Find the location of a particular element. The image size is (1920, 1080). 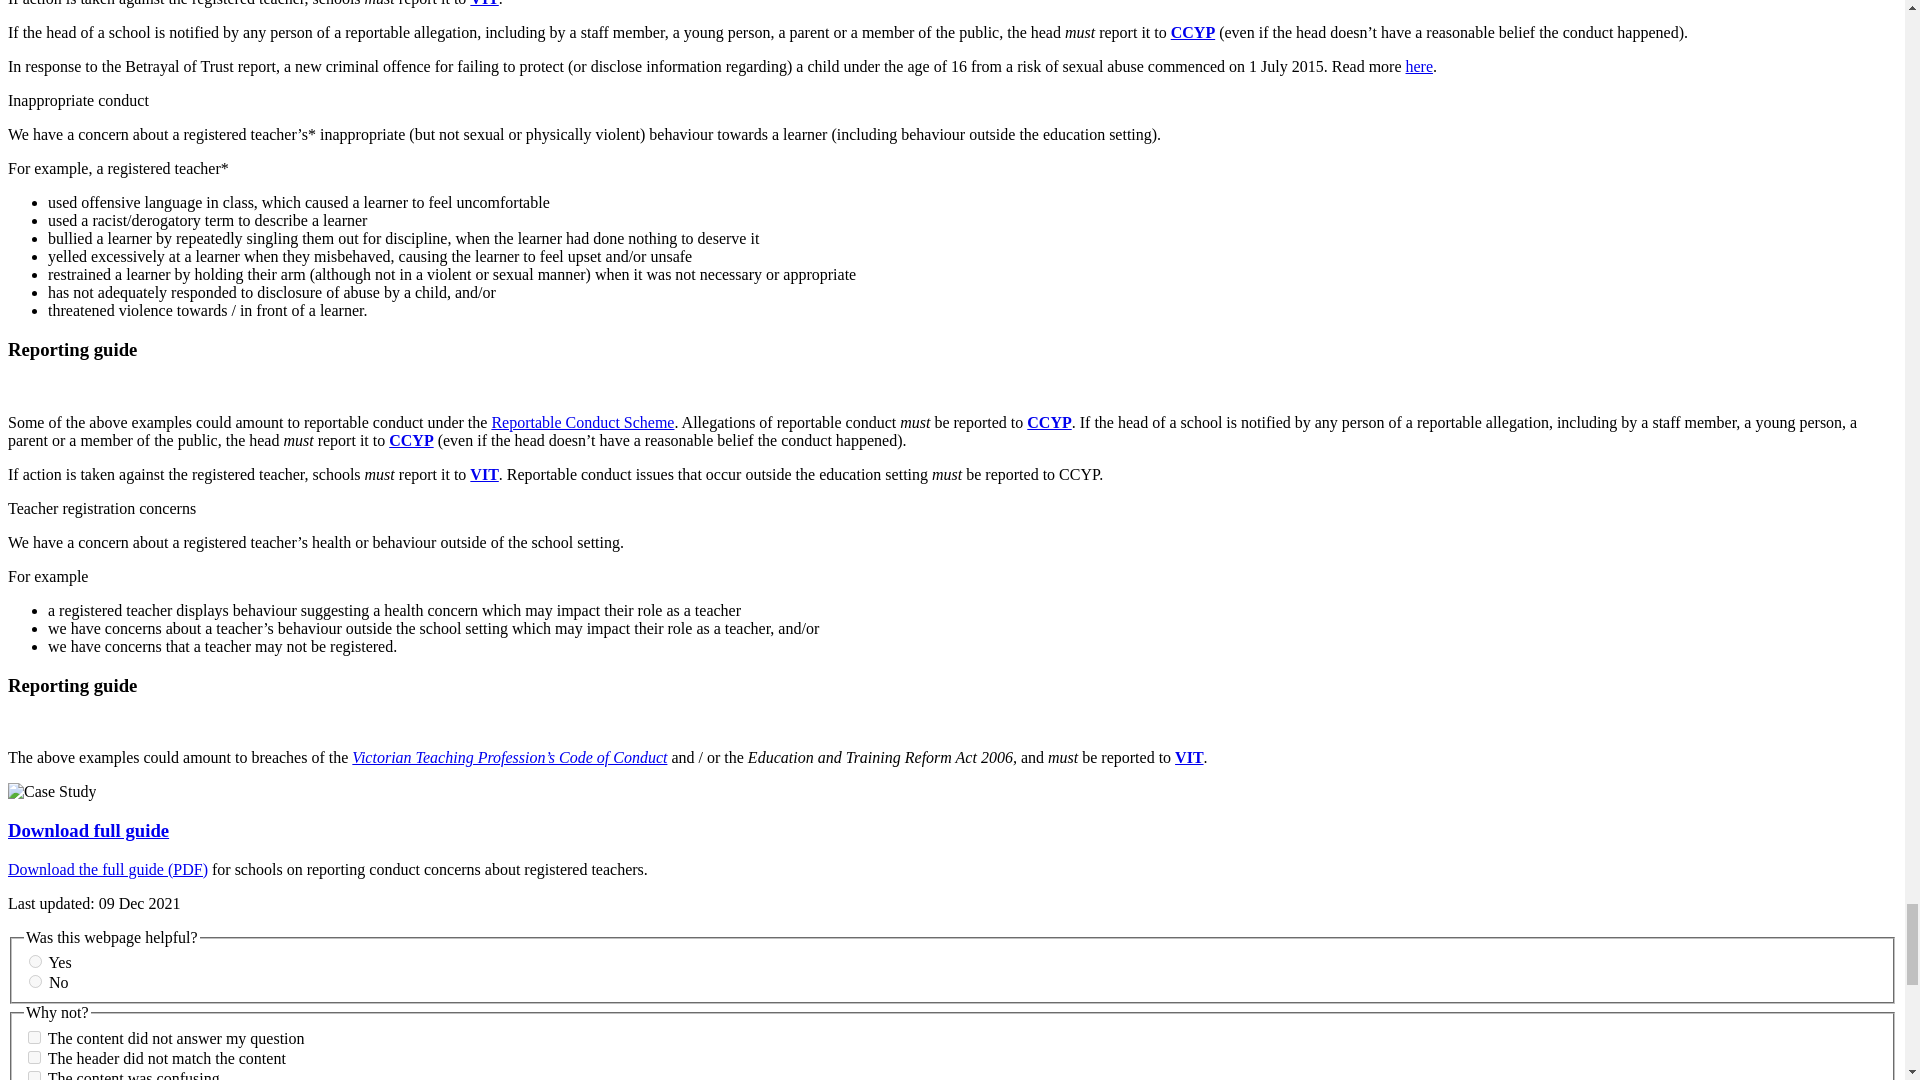

no is located at coordinates (35, 982).